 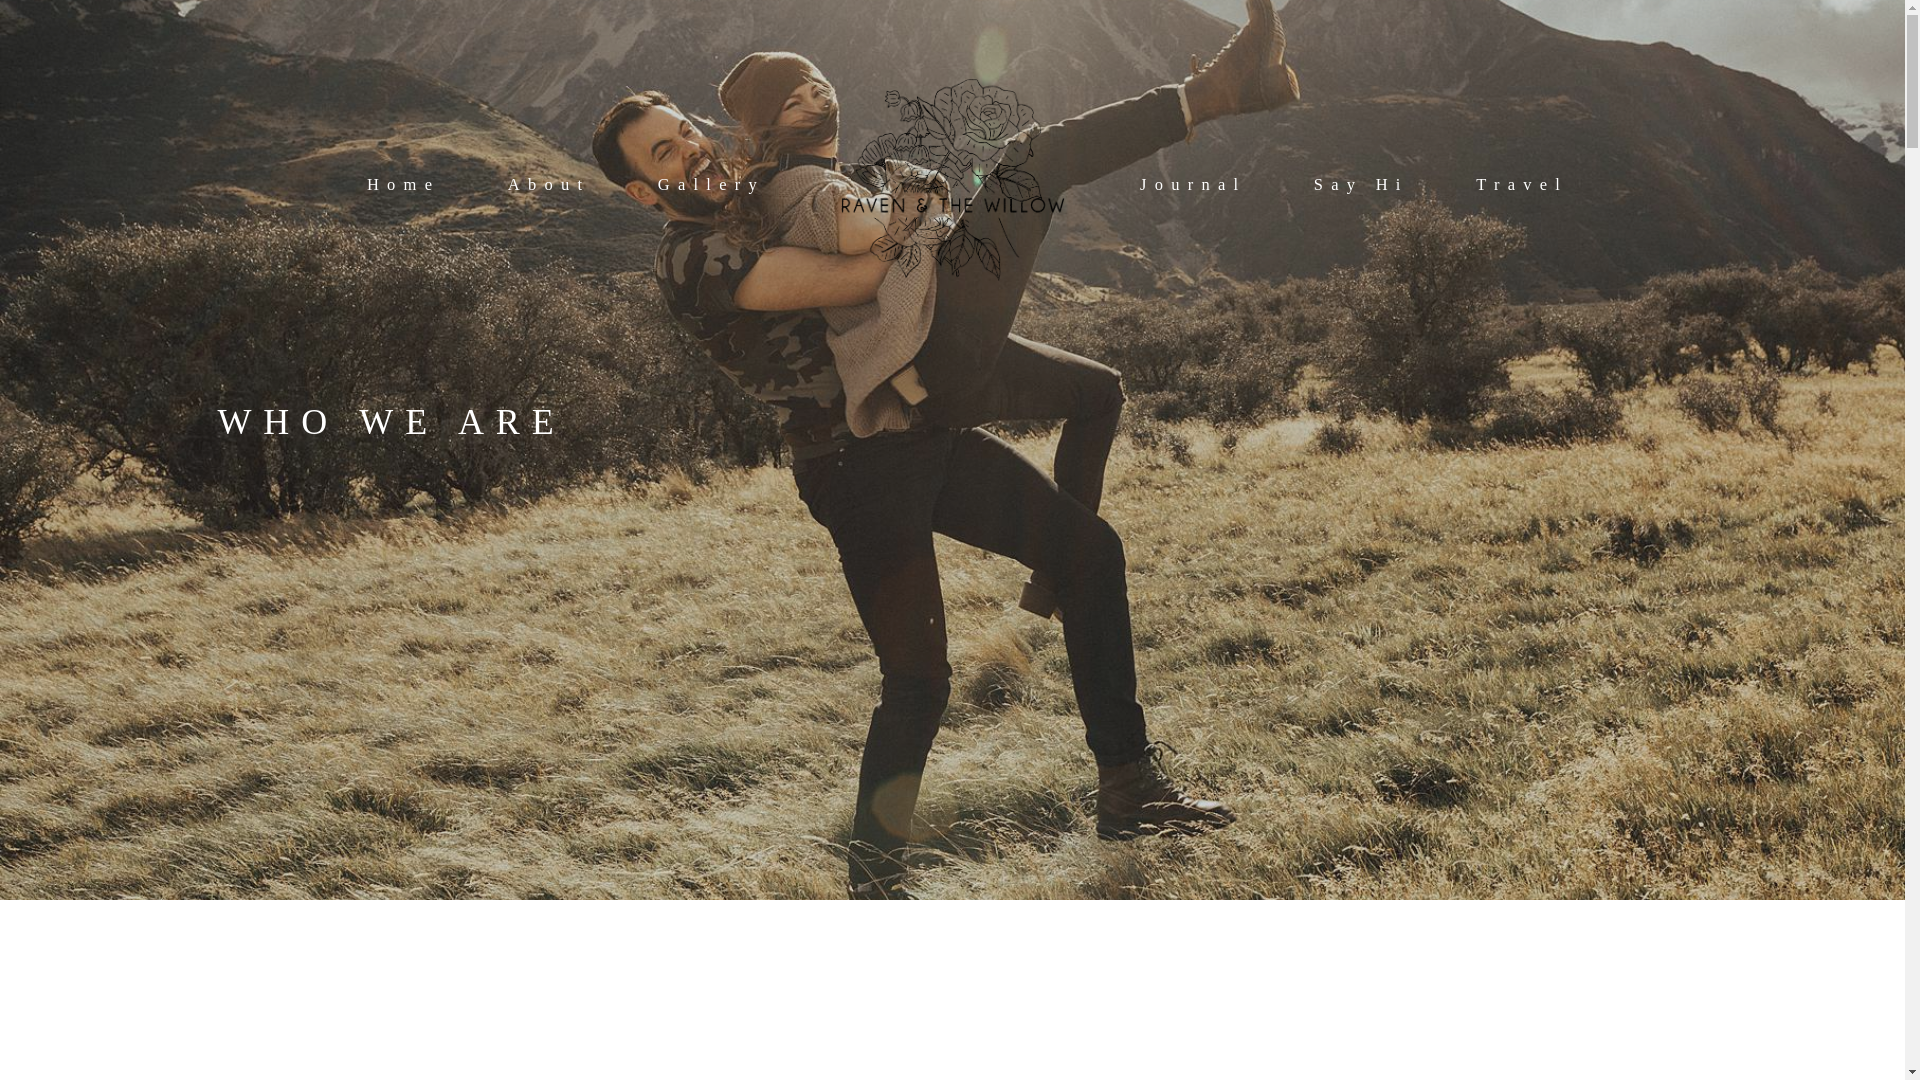 I want to click on Travel, so click(x=1522, y=184).